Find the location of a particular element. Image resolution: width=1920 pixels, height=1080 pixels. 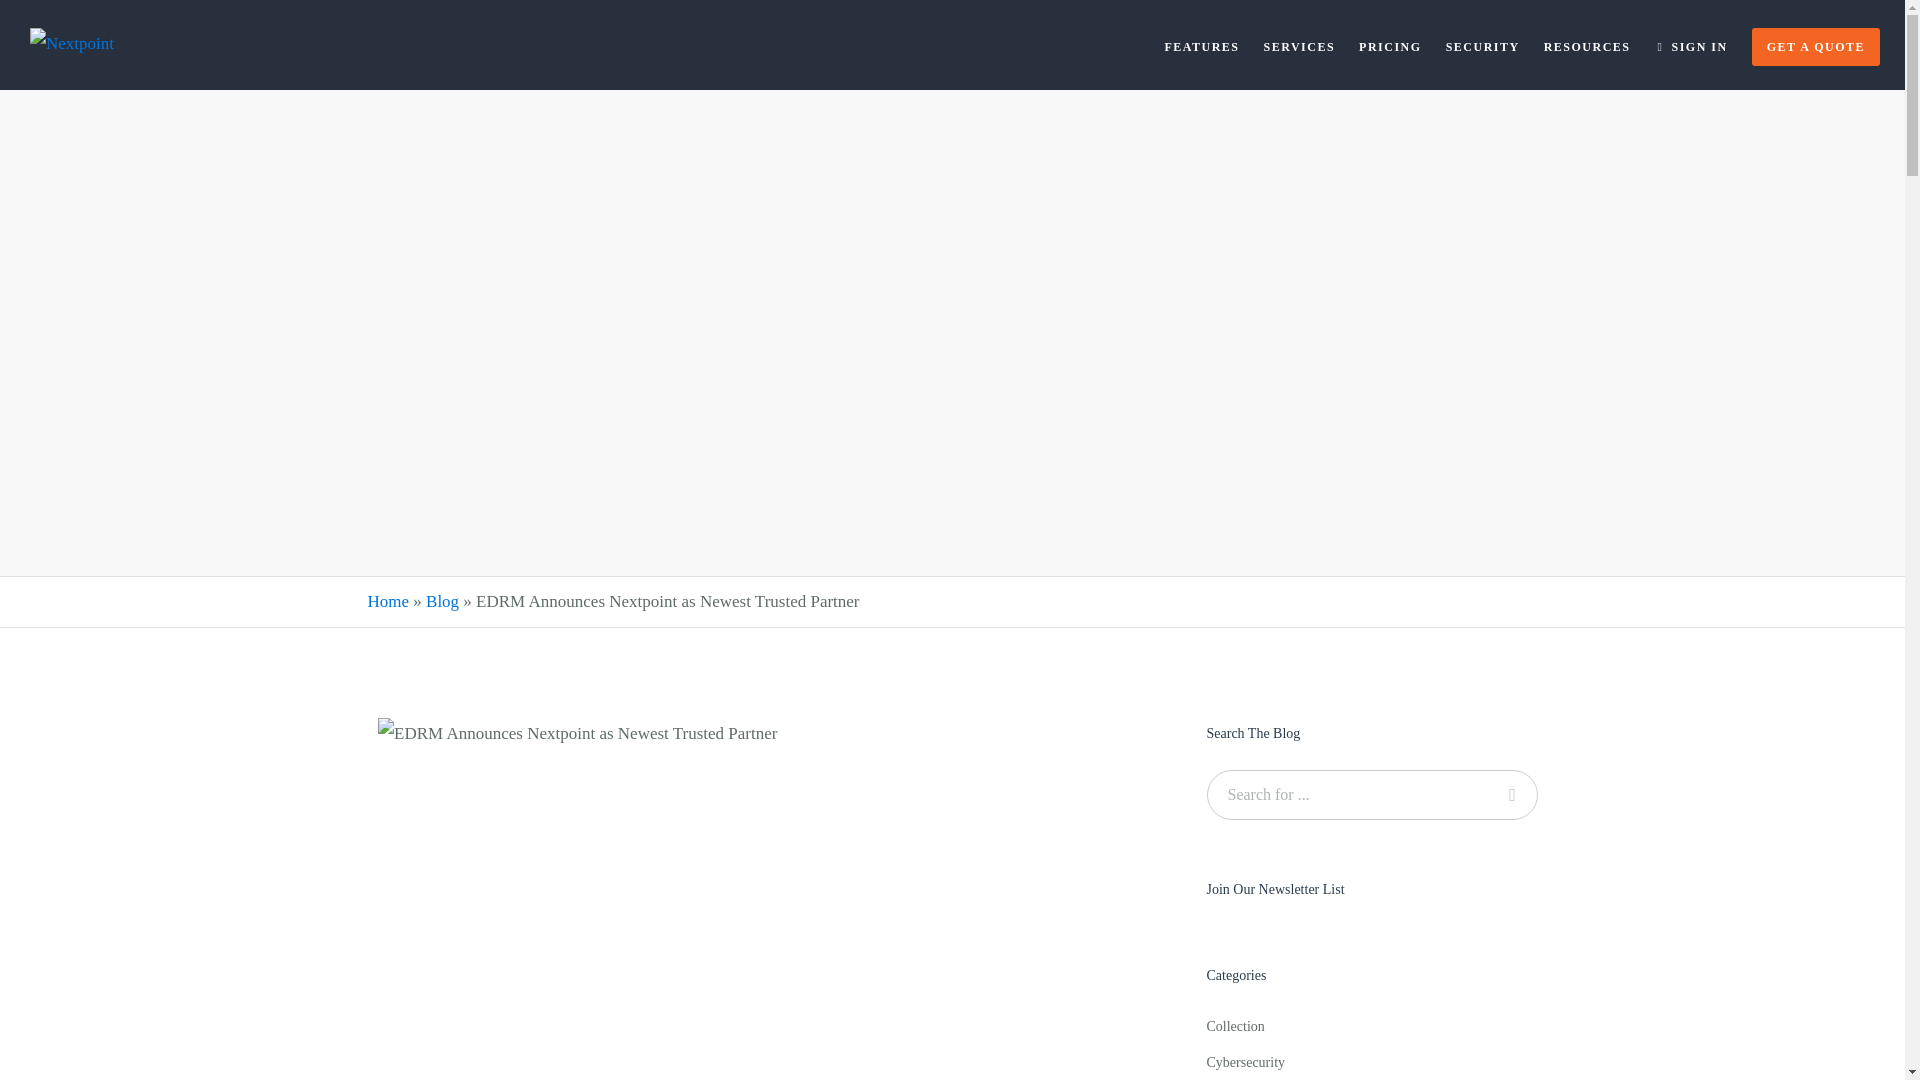

RESOURCES is located at coordinates (1575, 44).